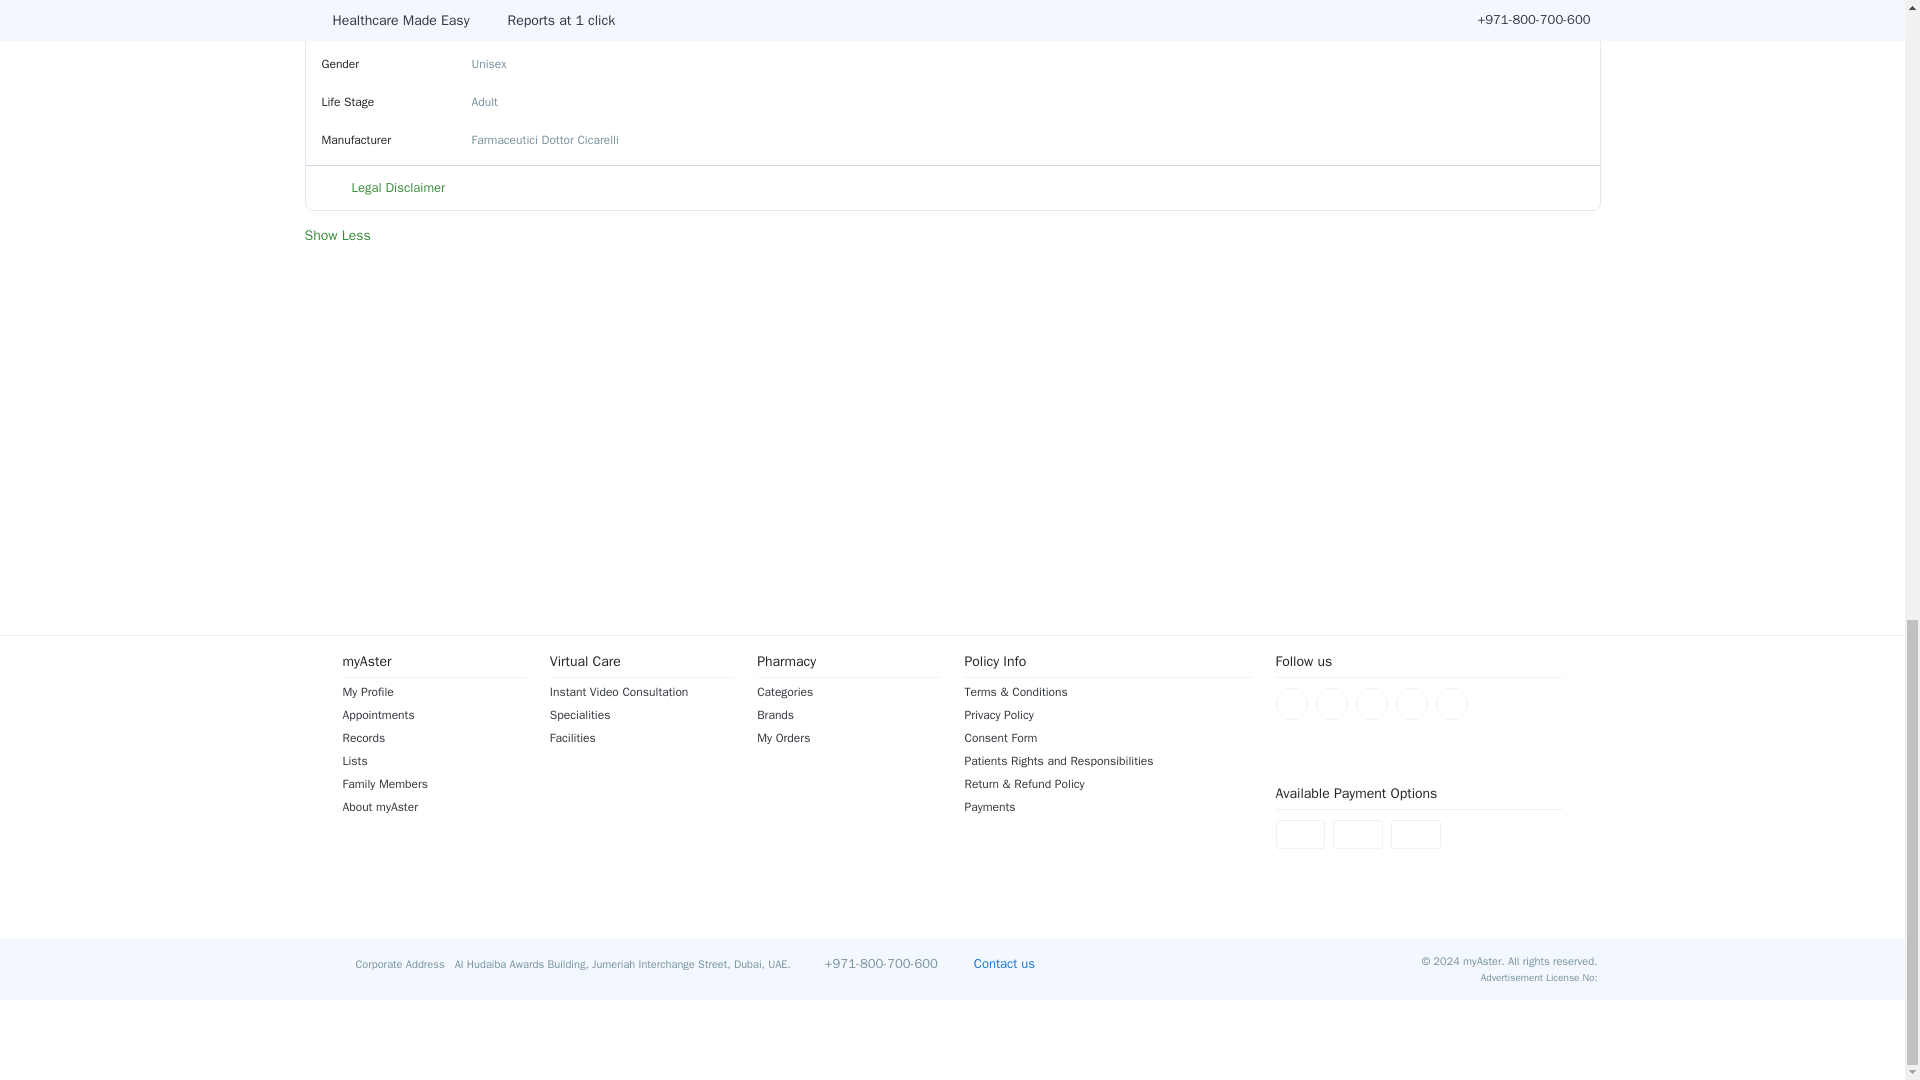 This screenshot has height=1080, width=1920. Describe the element at coordinates (641, 714) in the screenshot. I see `Specialities` at that location.